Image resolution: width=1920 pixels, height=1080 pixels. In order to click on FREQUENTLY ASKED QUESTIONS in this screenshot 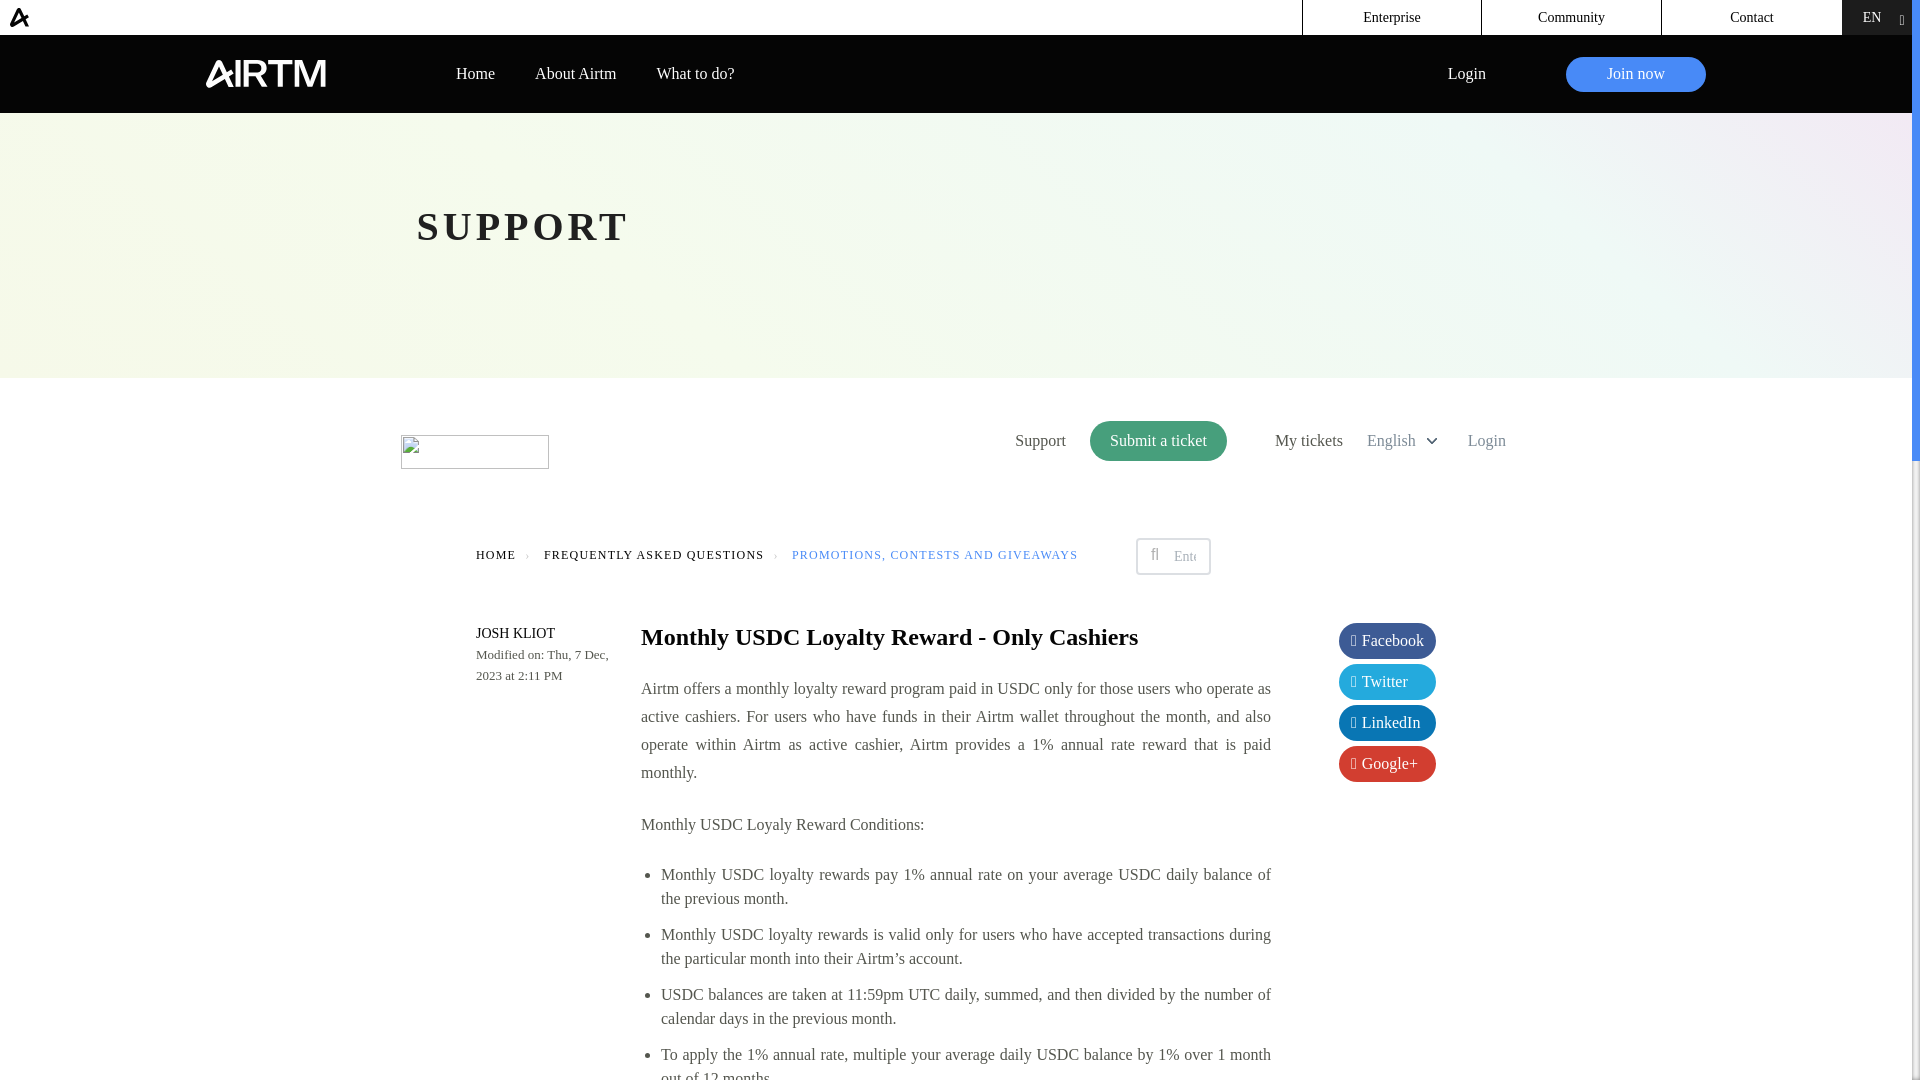, I will do `click(654, 554)`.